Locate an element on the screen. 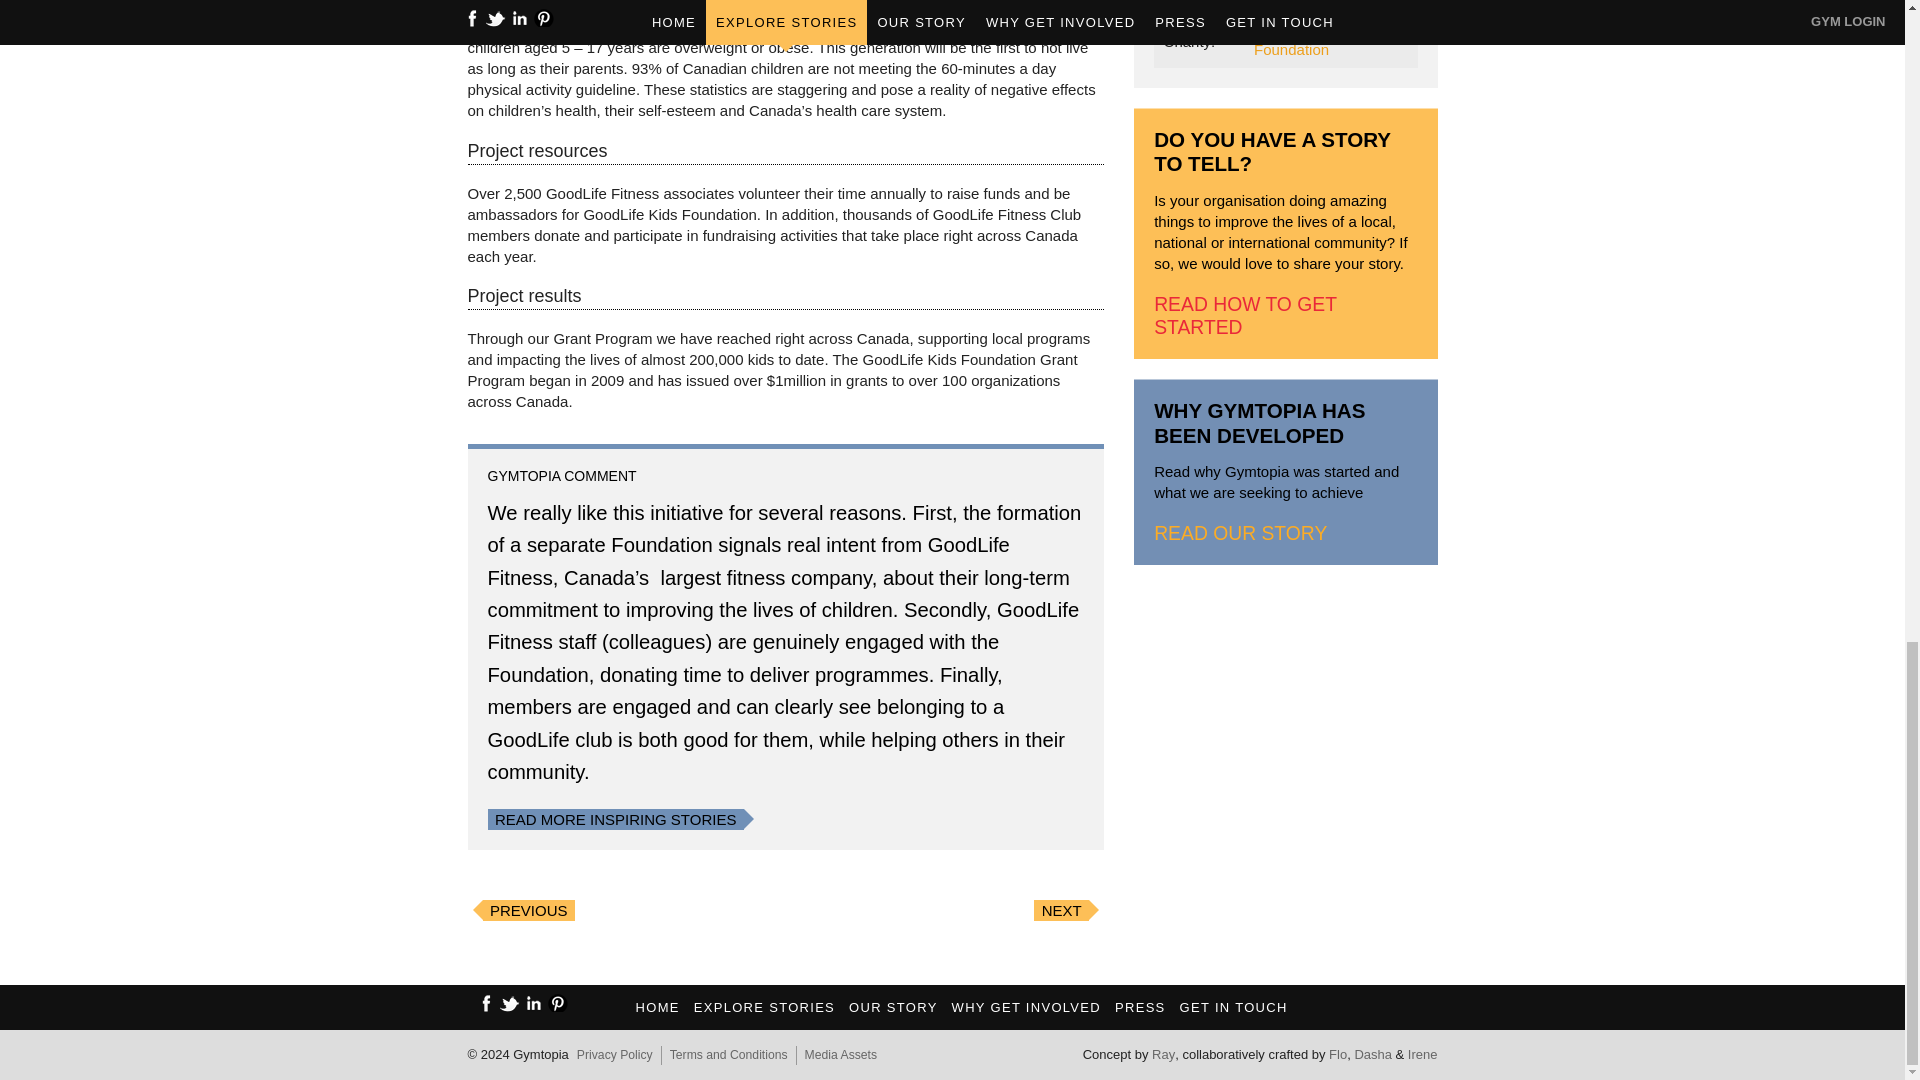 Image resolution: width=1920 pixels, height=1080 pixels. PREVIOUS is located at coordinates (528, 910).